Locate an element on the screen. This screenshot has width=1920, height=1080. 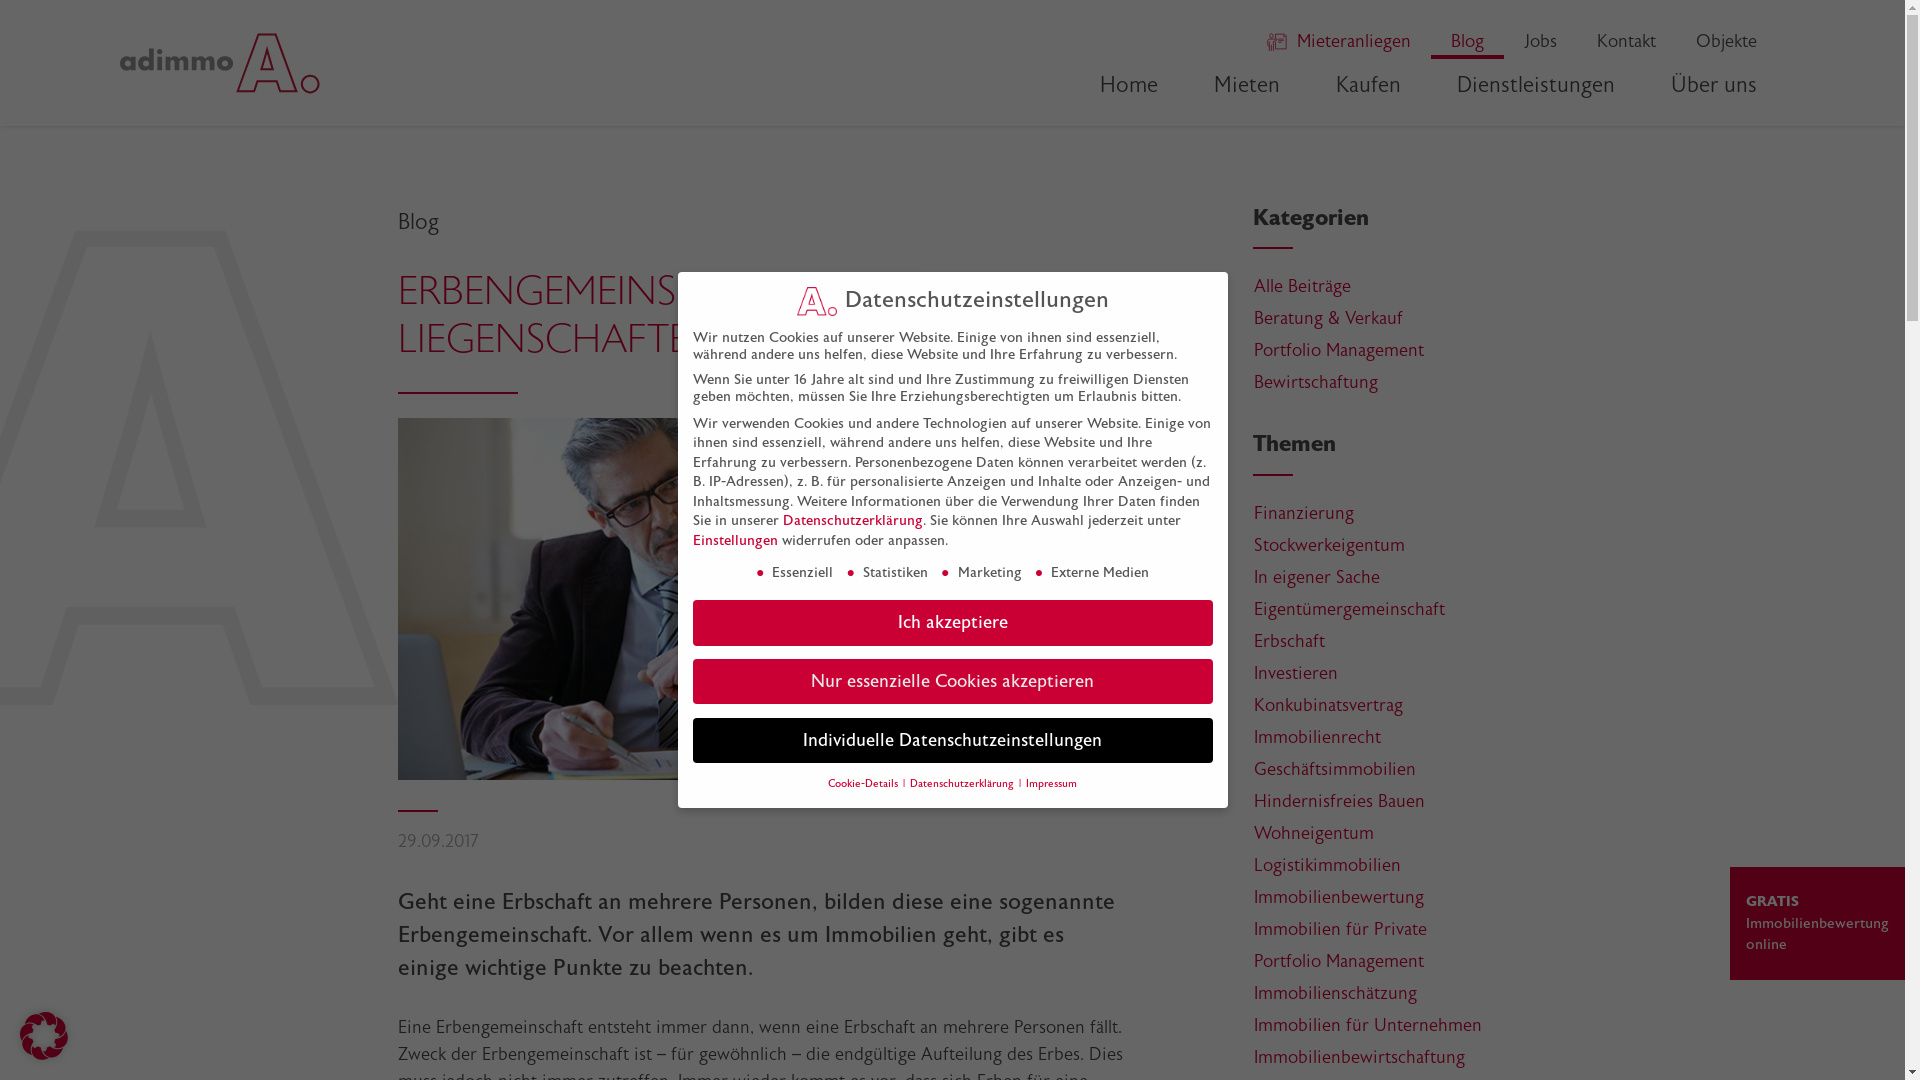
Portfolio Management is located at coordinates (1339, 350).